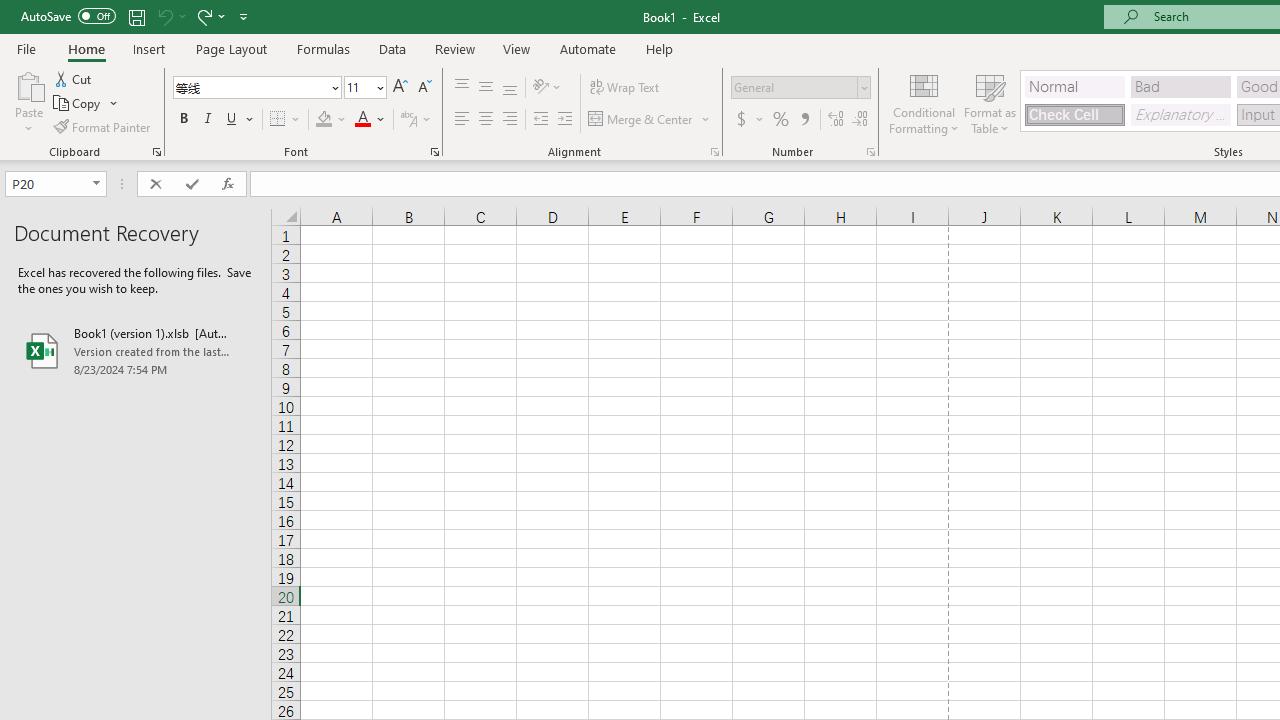 The image size is (1280, 720). I want to click on Borders, so click(286, 120).